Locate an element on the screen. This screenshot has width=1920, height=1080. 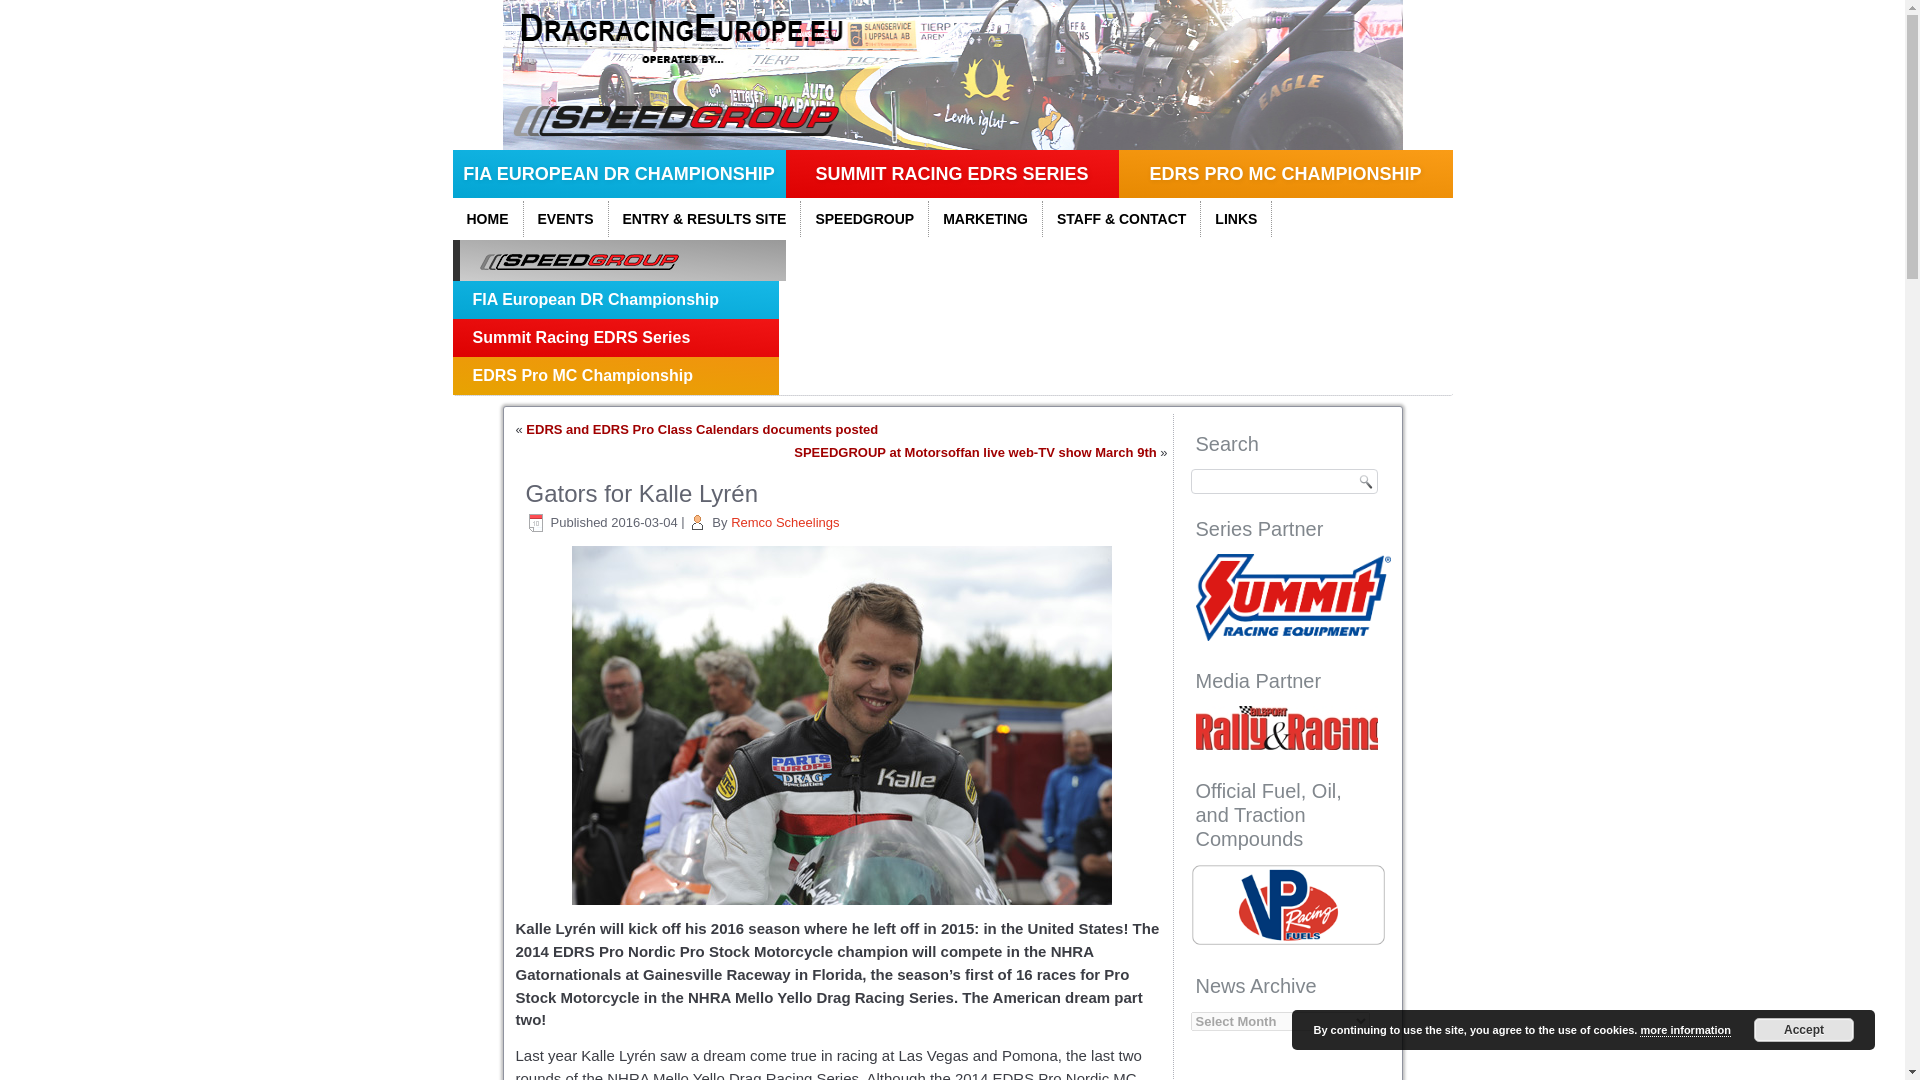
Events is located at coordinates (566, 218).